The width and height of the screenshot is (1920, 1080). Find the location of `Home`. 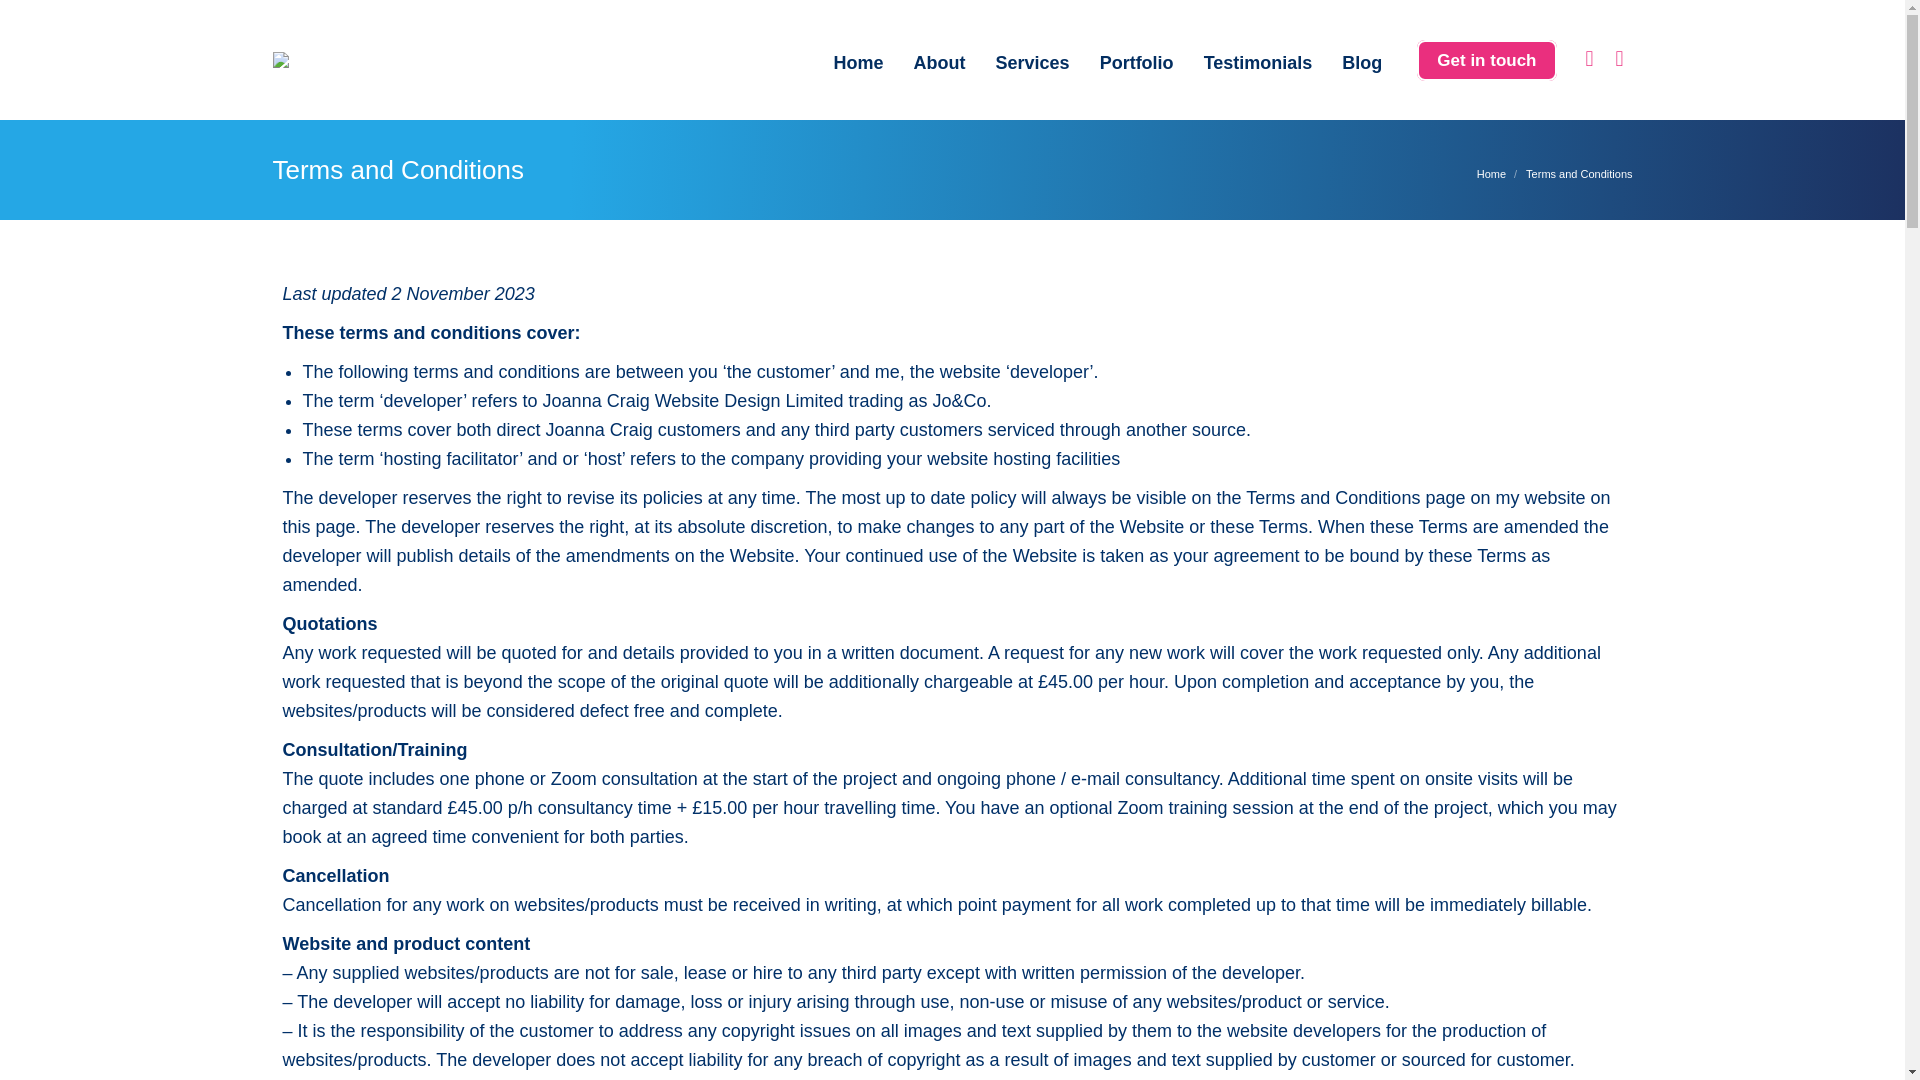

Home is located at coordinates (858, 60).